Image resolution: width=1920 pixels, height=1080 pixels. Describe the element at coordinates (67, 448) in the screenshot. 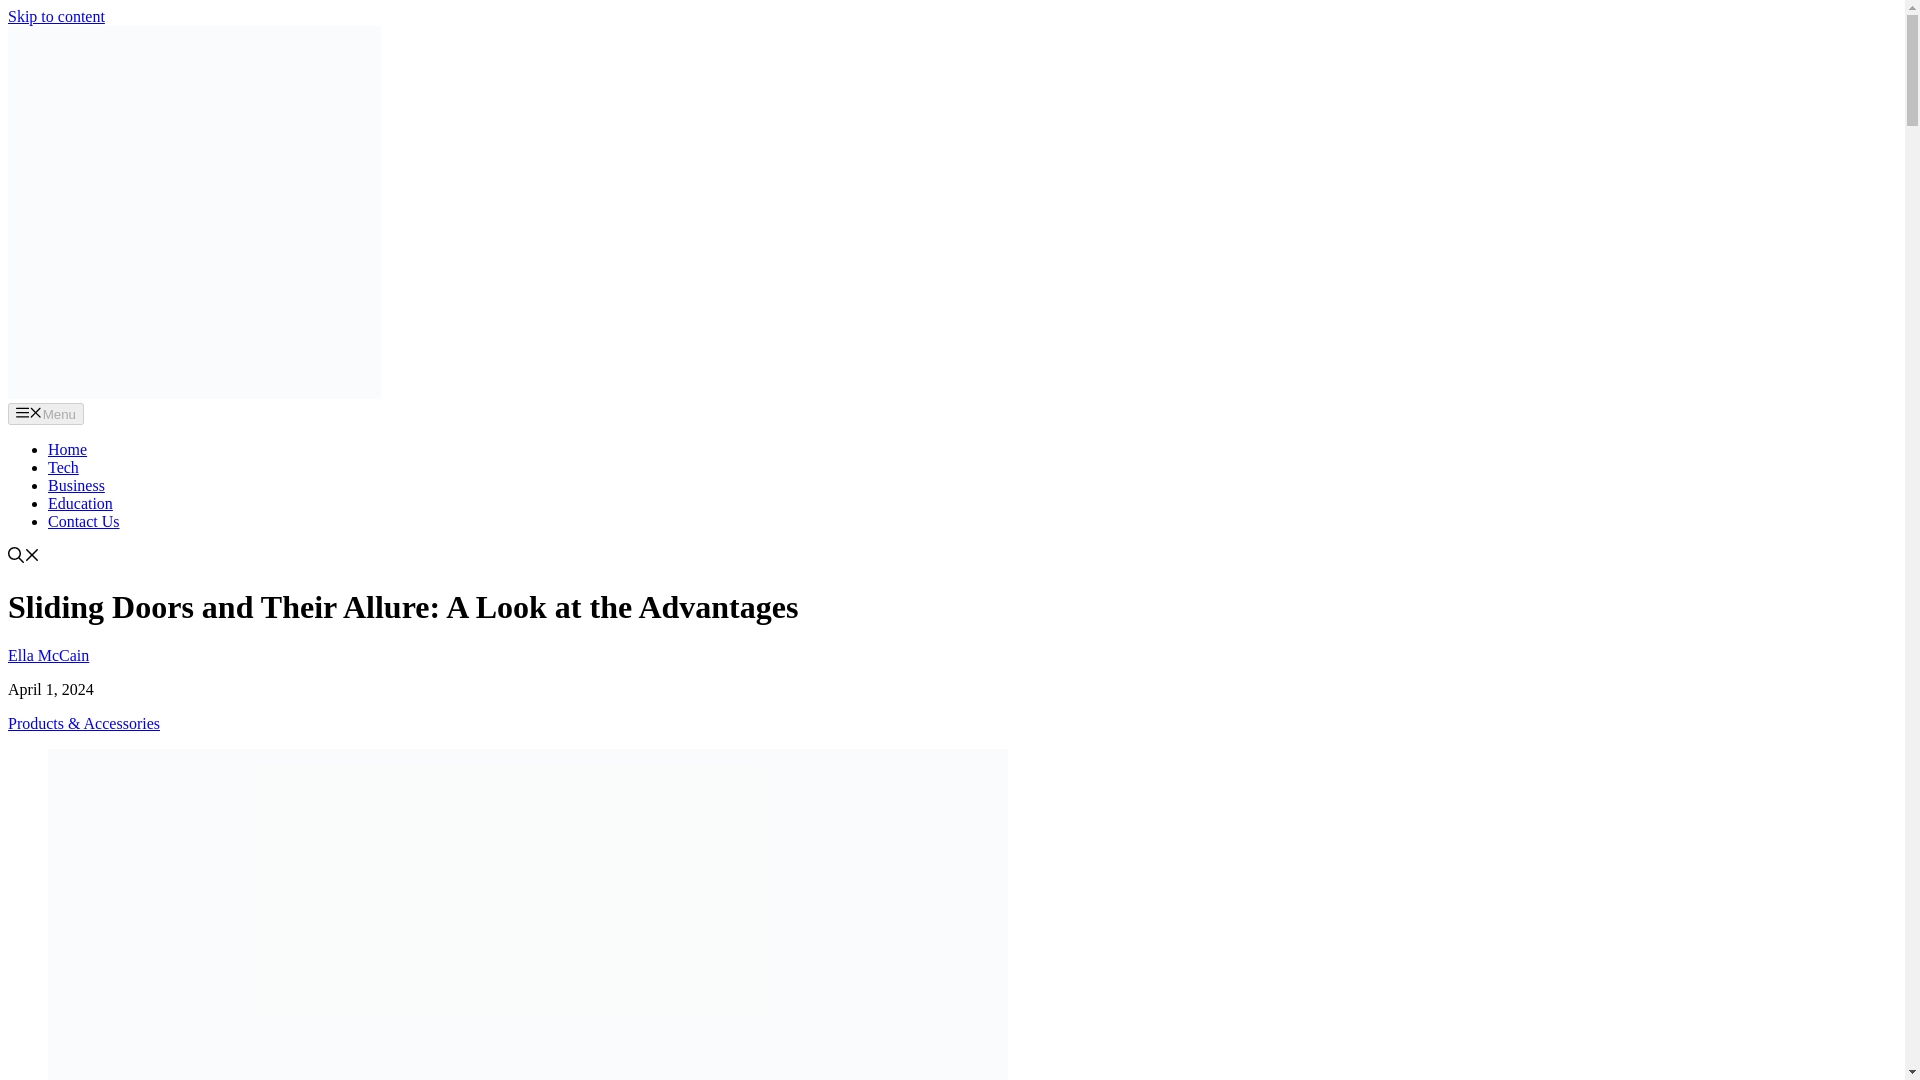

I see `Home` at that location.